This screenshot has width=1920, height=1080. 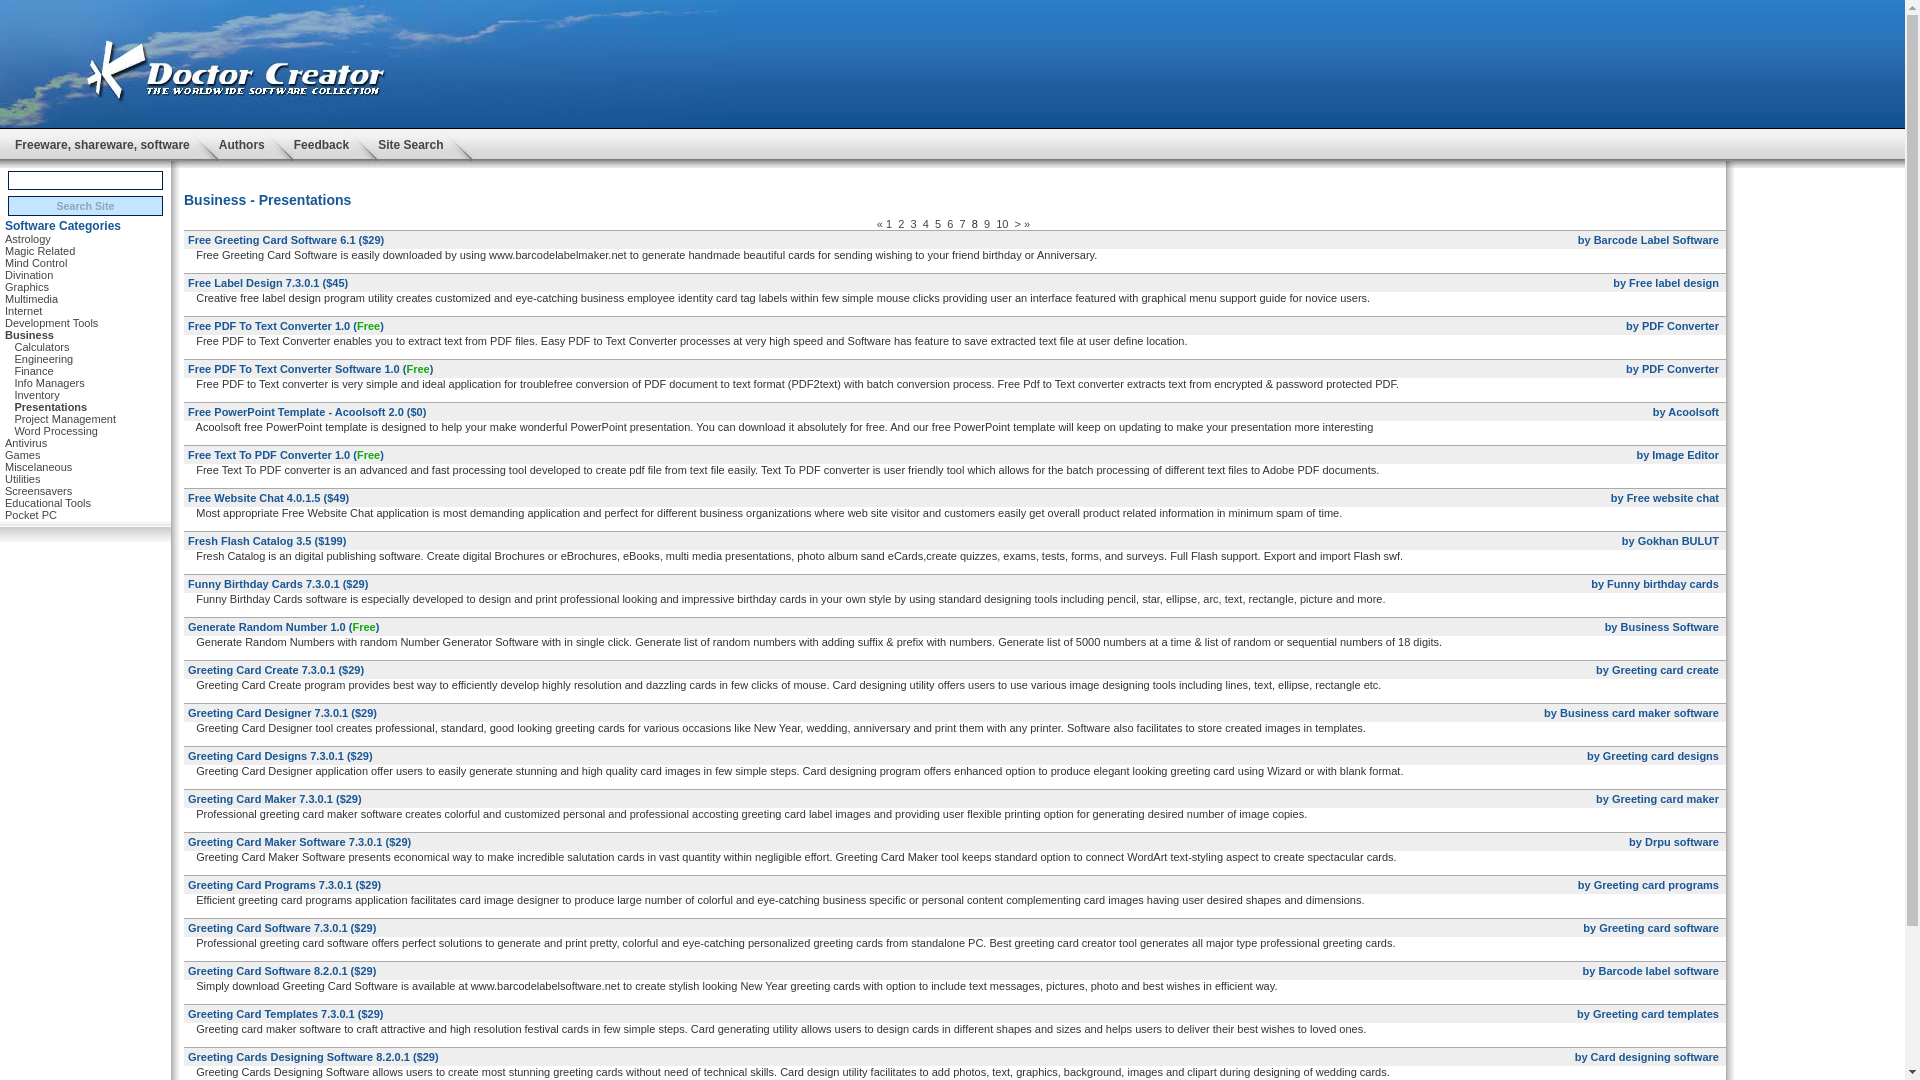 I want to click on Project Management, so click(x=64, y=418).